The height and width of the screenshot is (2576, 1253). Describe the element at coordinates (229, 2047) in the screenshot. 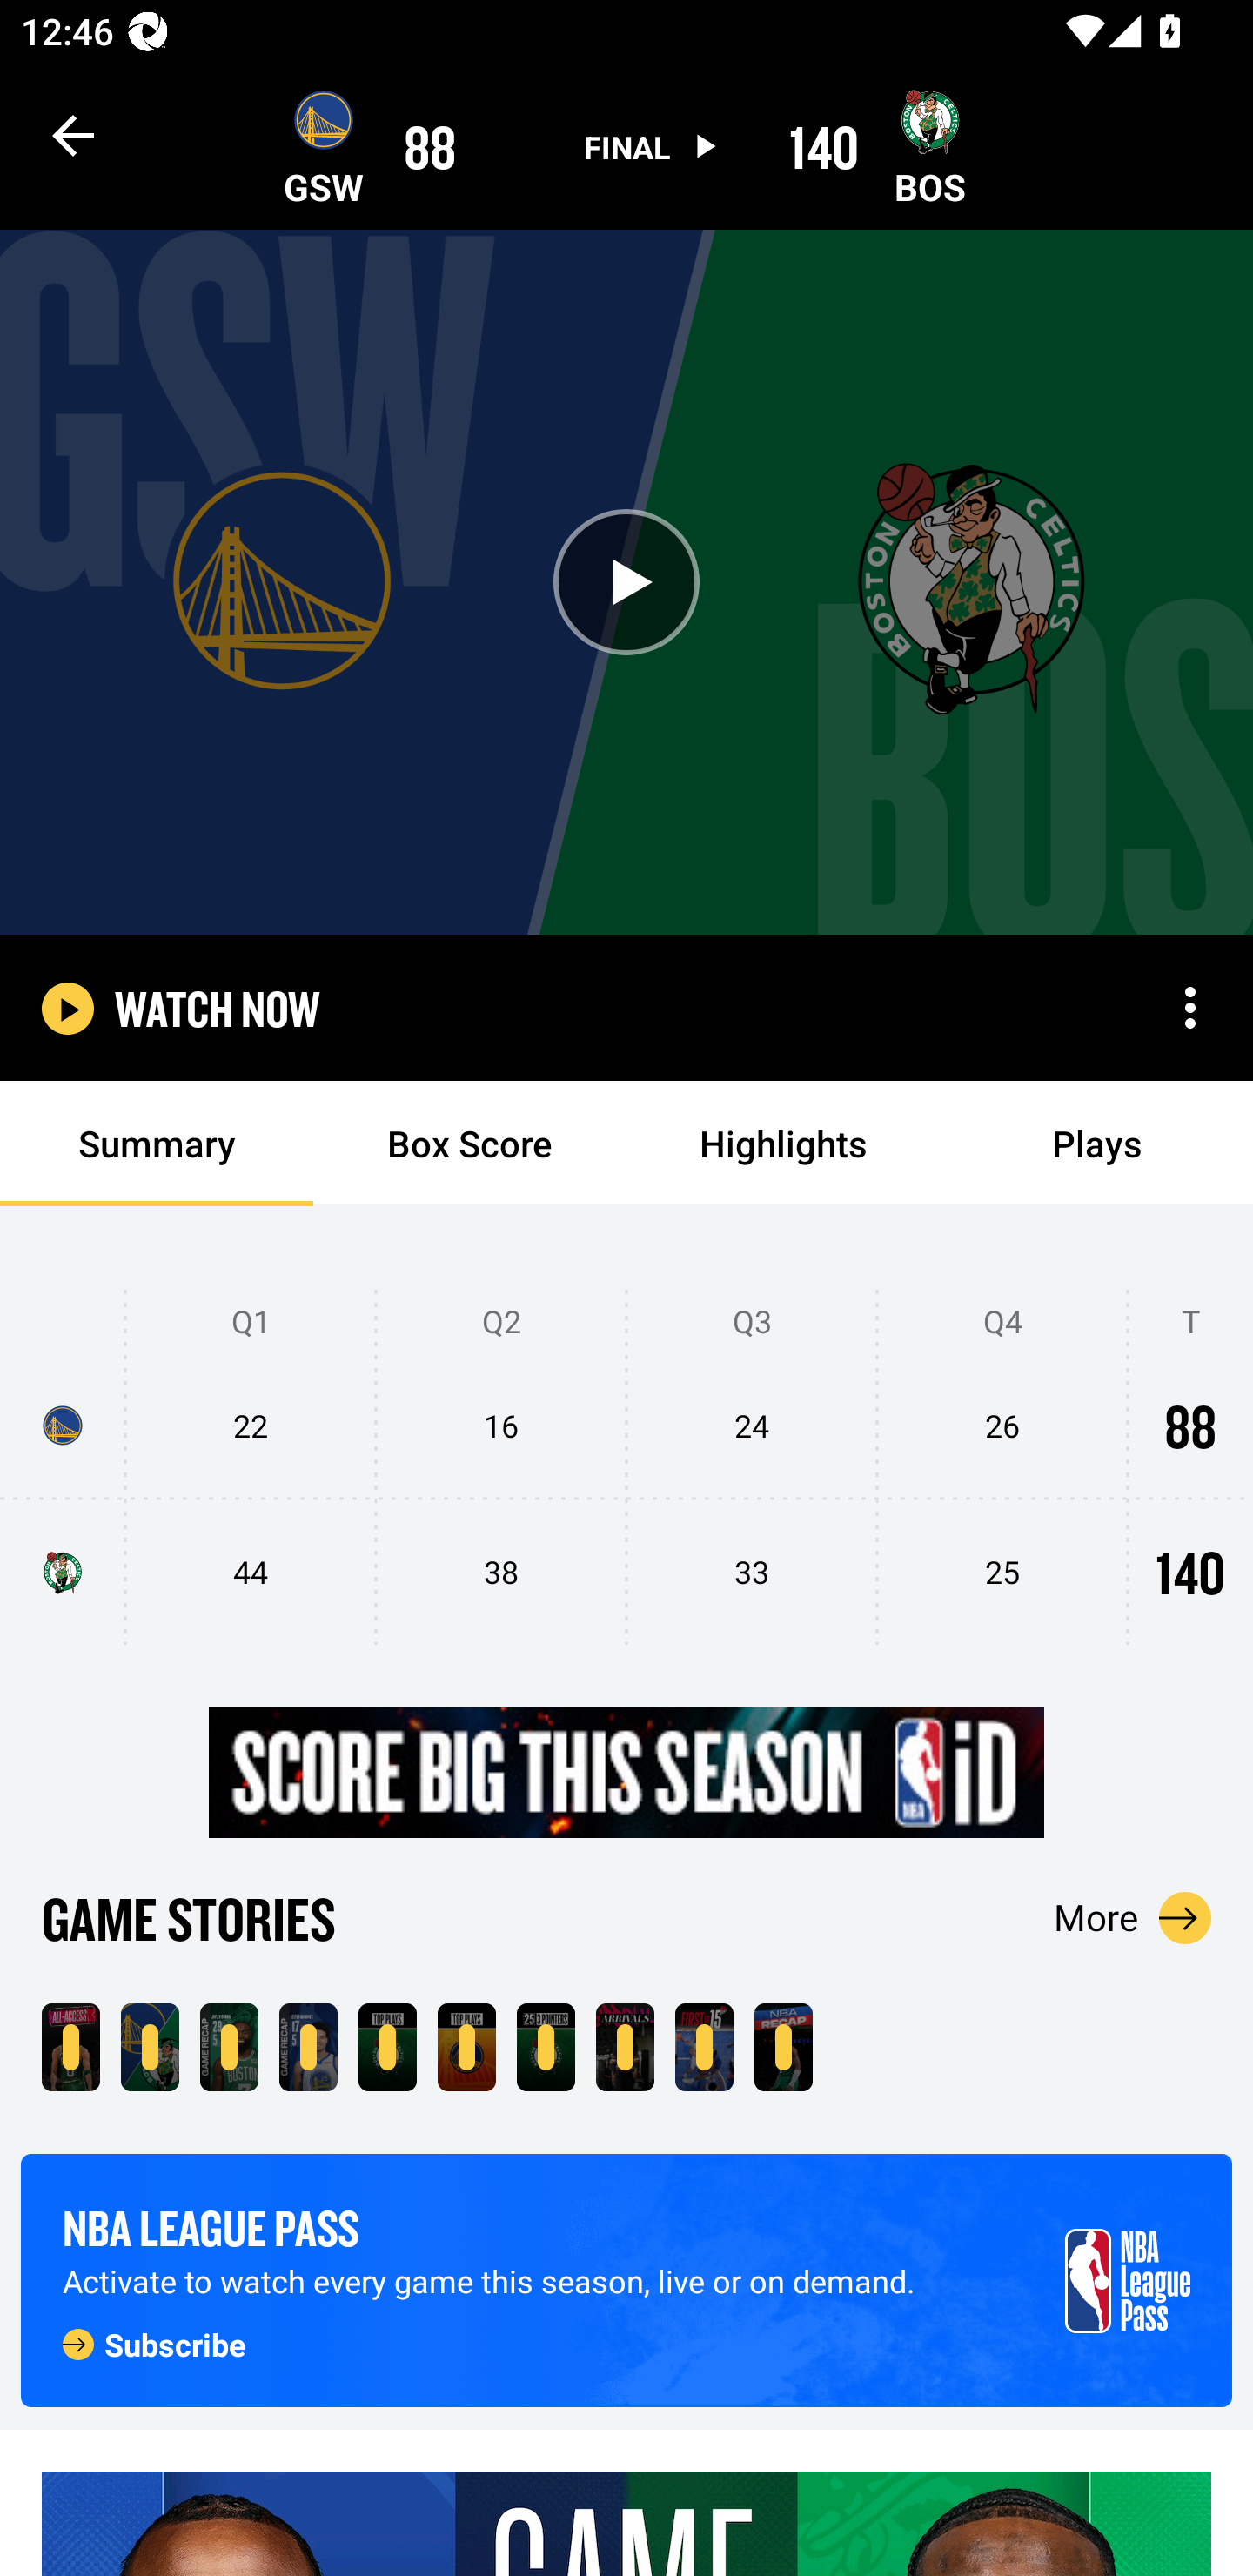

I see `Highlights From Jaylen Brown's 29-Point Game NEW` at that location.